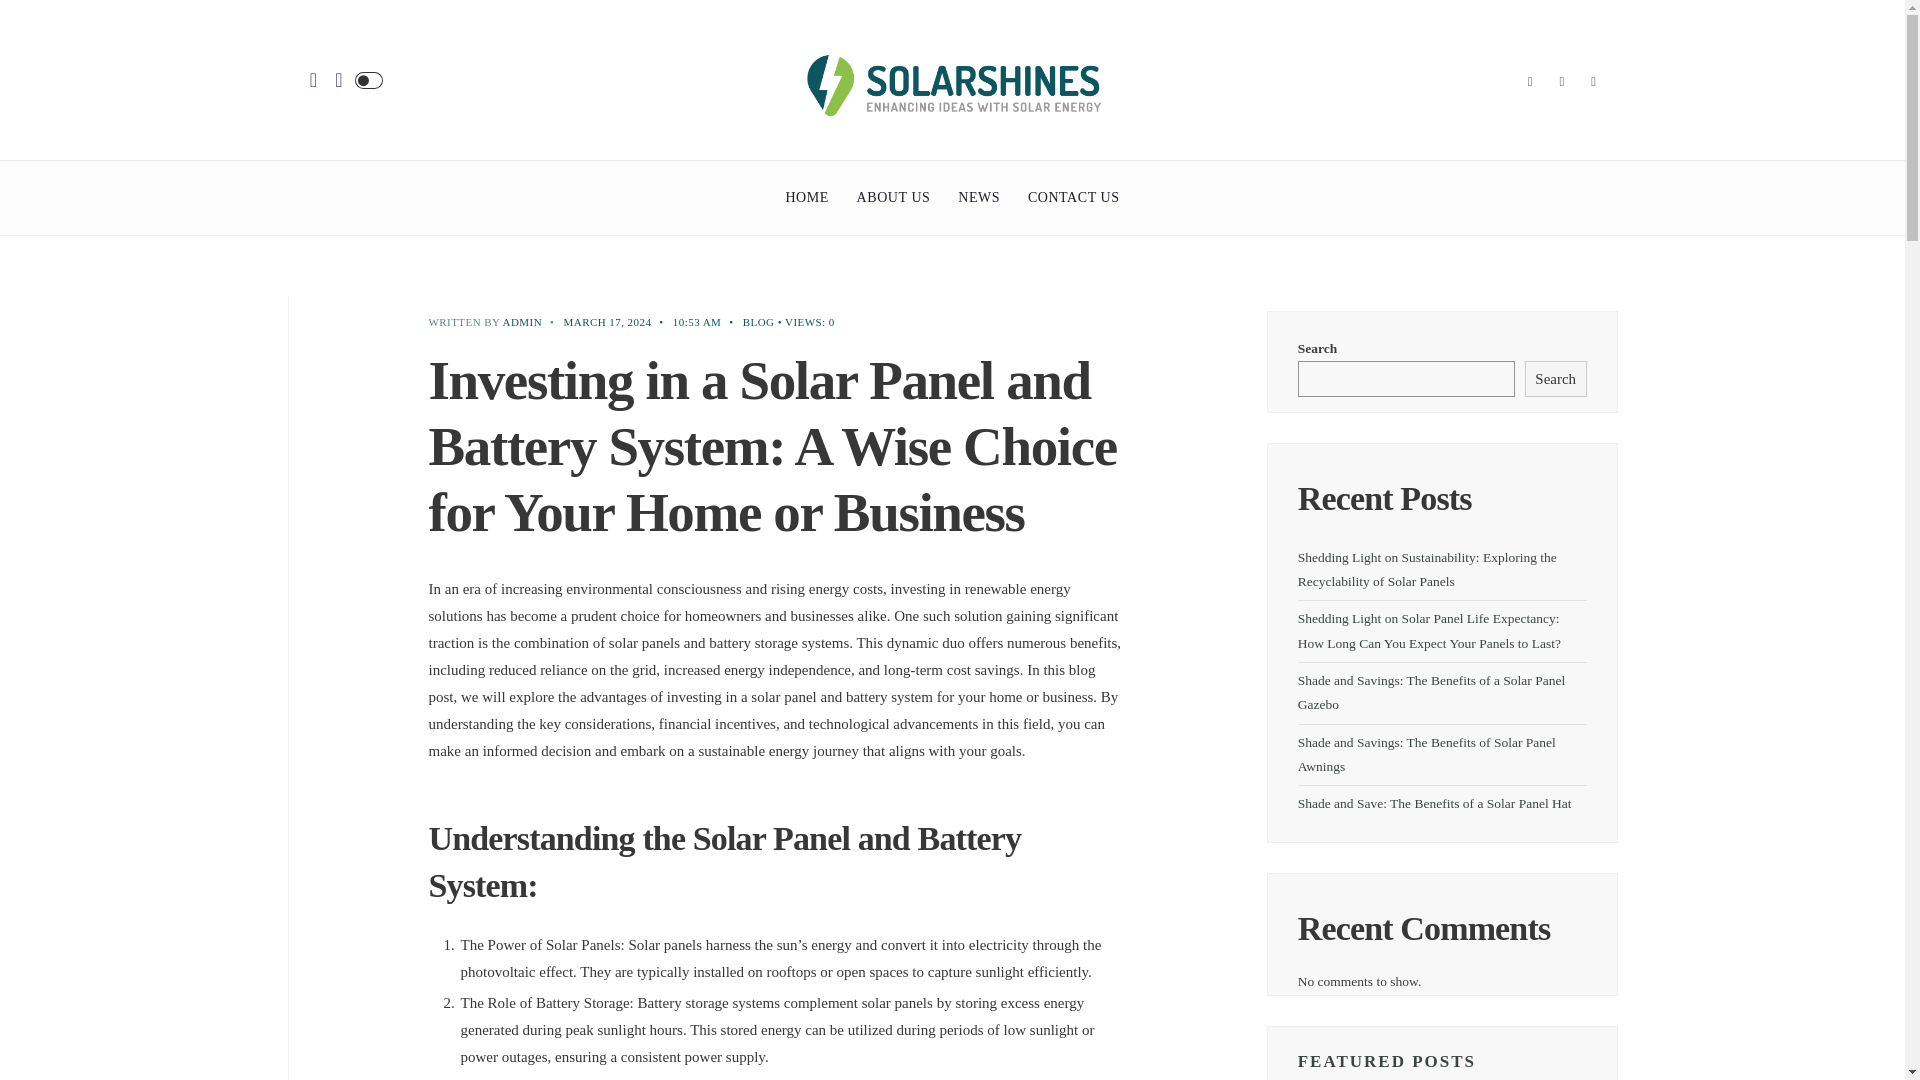  What do you see at coordinates (1073, 198) in the screenshot?
I see `CONTACT US` at bounding box center [1073, 198].